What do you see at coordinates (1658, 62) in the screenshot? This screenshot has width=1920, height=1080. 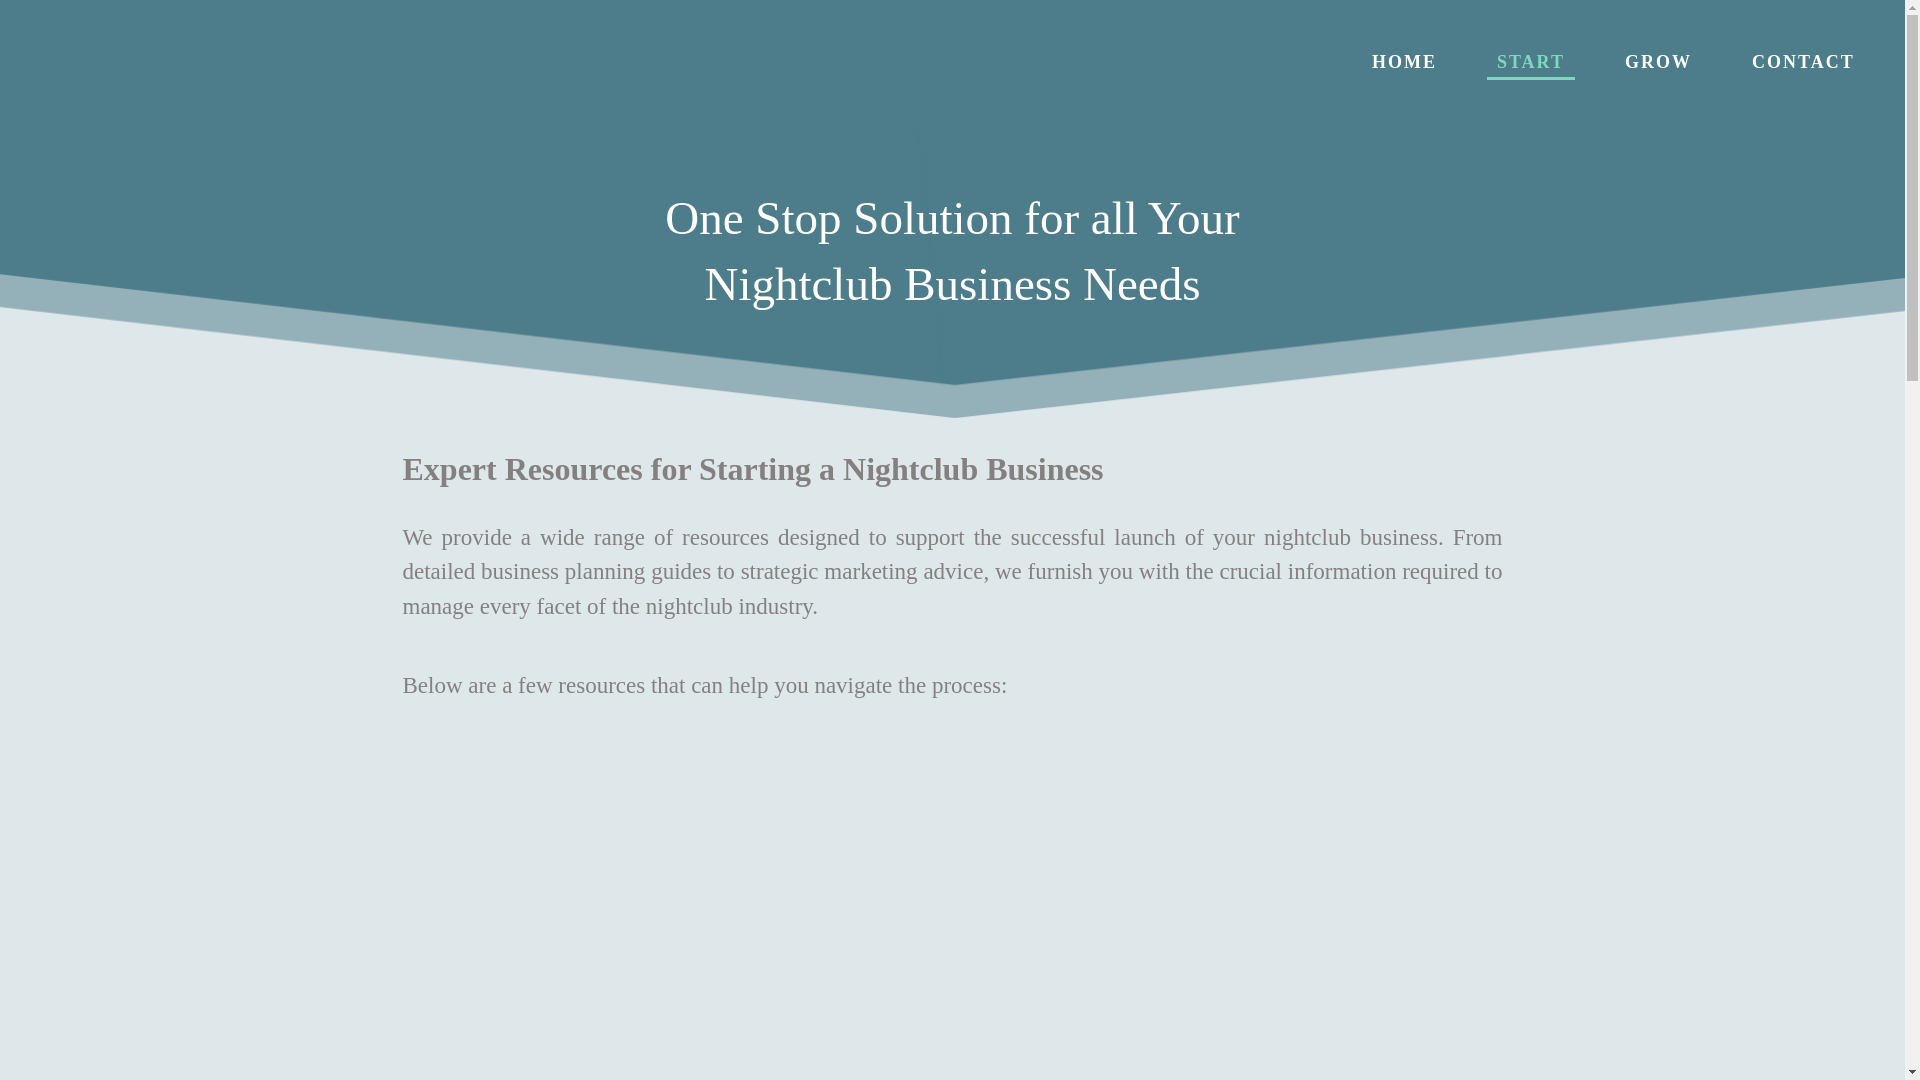 I see `GROW` at bounding box center [1658, 62].